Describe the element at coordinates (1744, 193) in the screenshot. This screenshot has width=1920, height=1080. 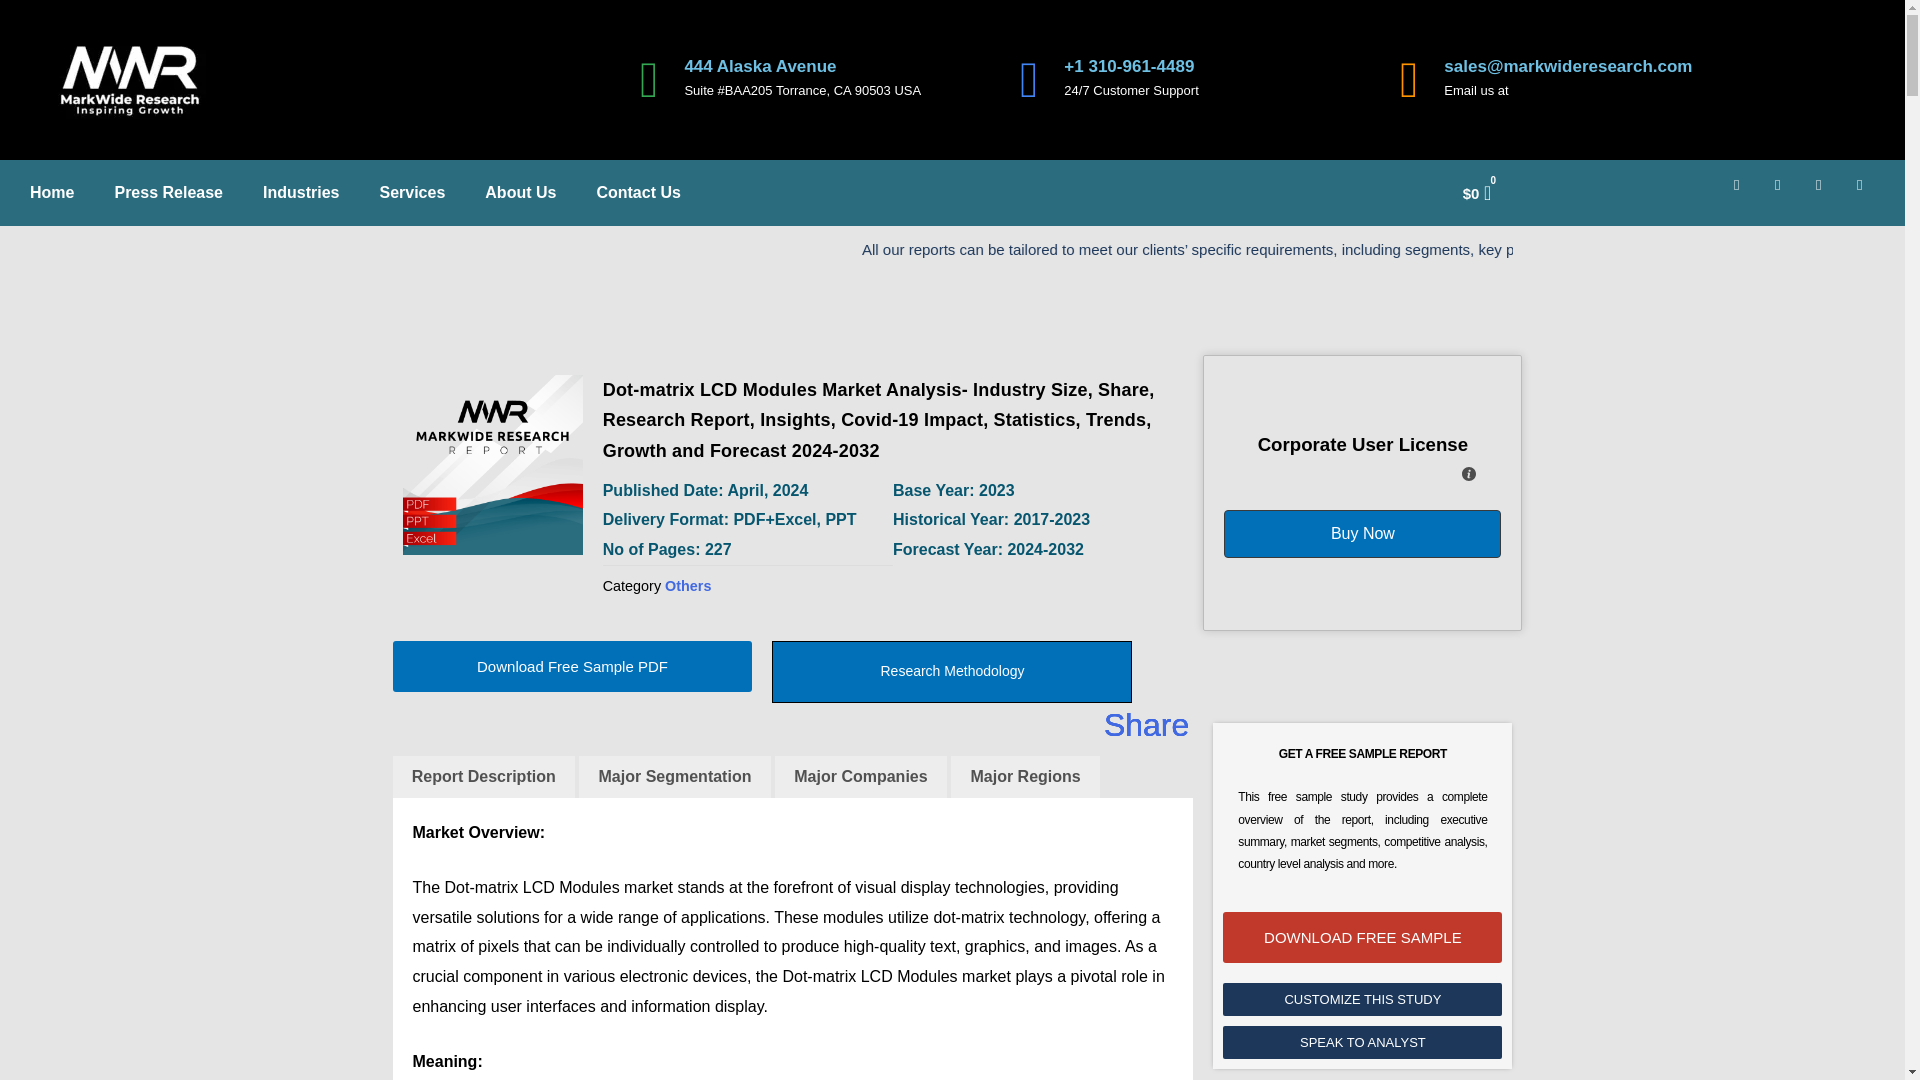
I see `Facebook-f` at that location.